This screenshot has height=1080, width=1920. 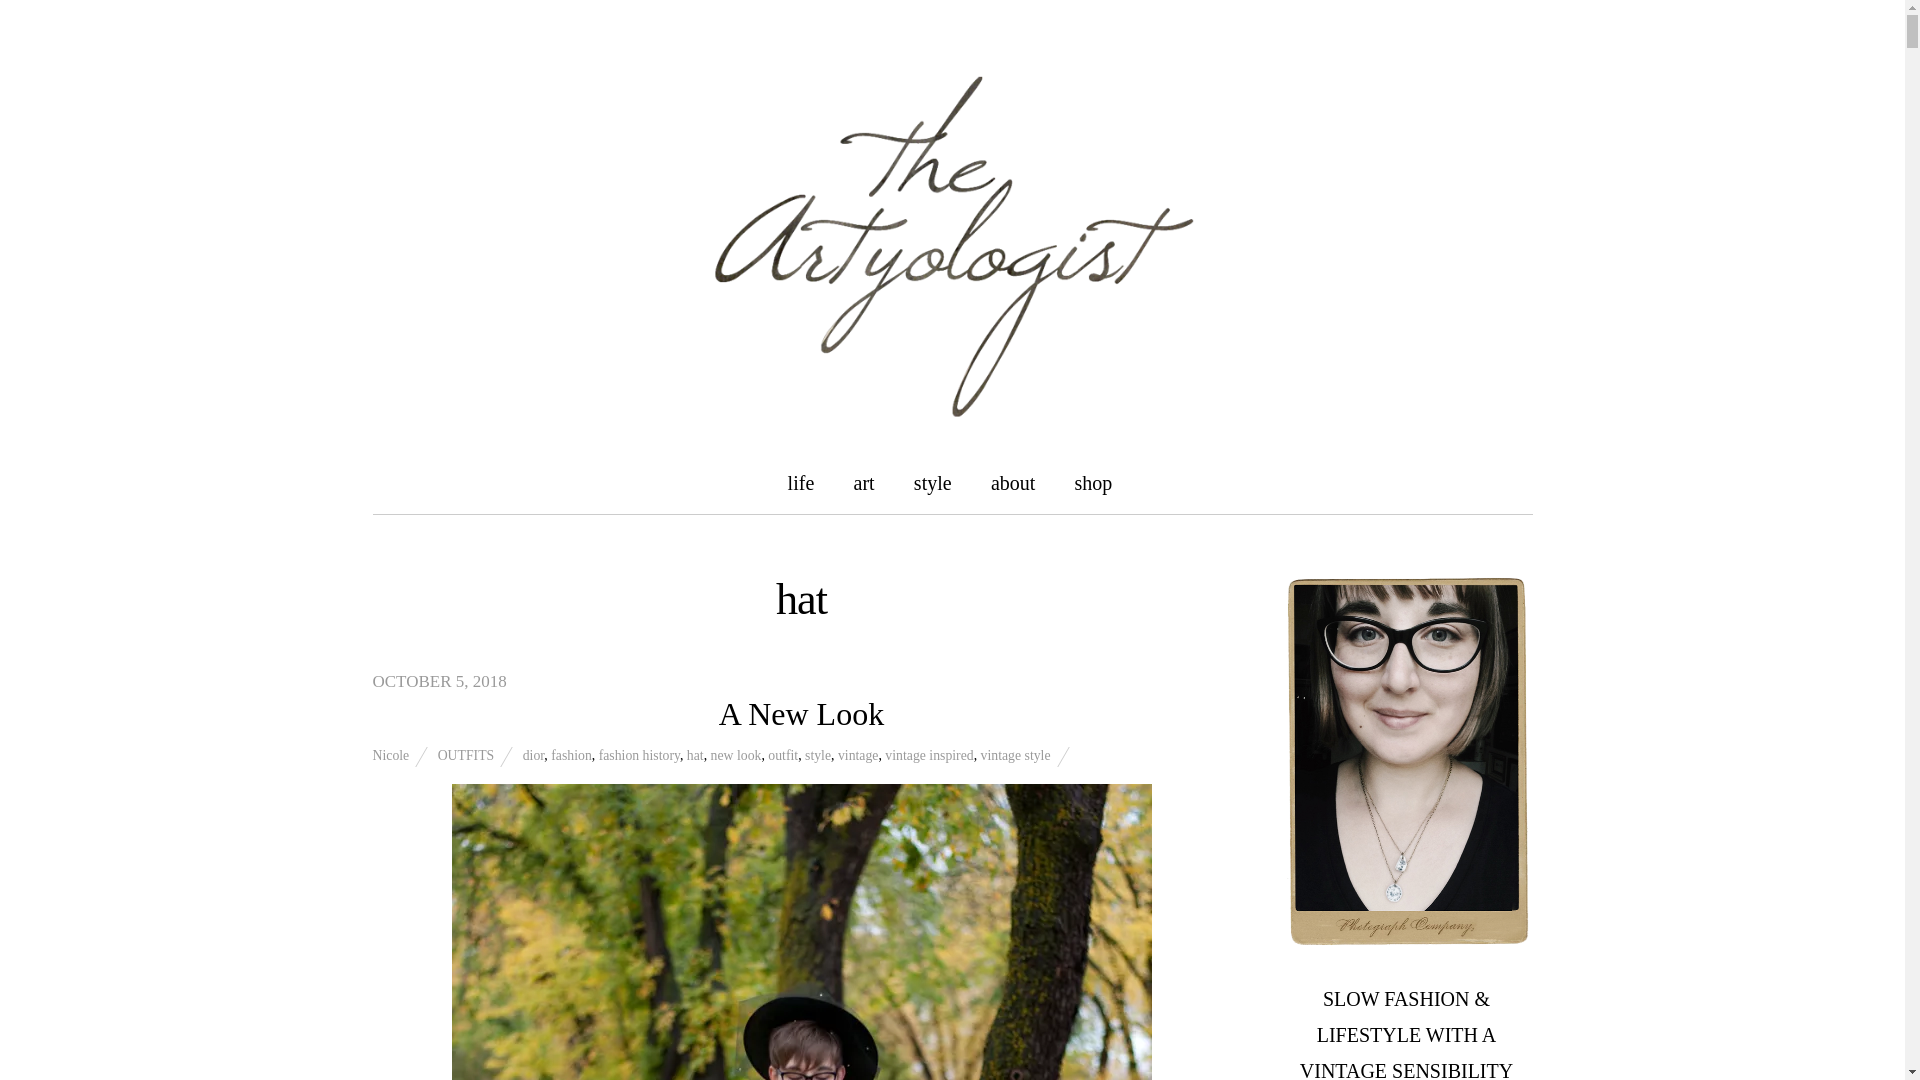 I want to click on vintage inspired, so click(x=929, y=755).